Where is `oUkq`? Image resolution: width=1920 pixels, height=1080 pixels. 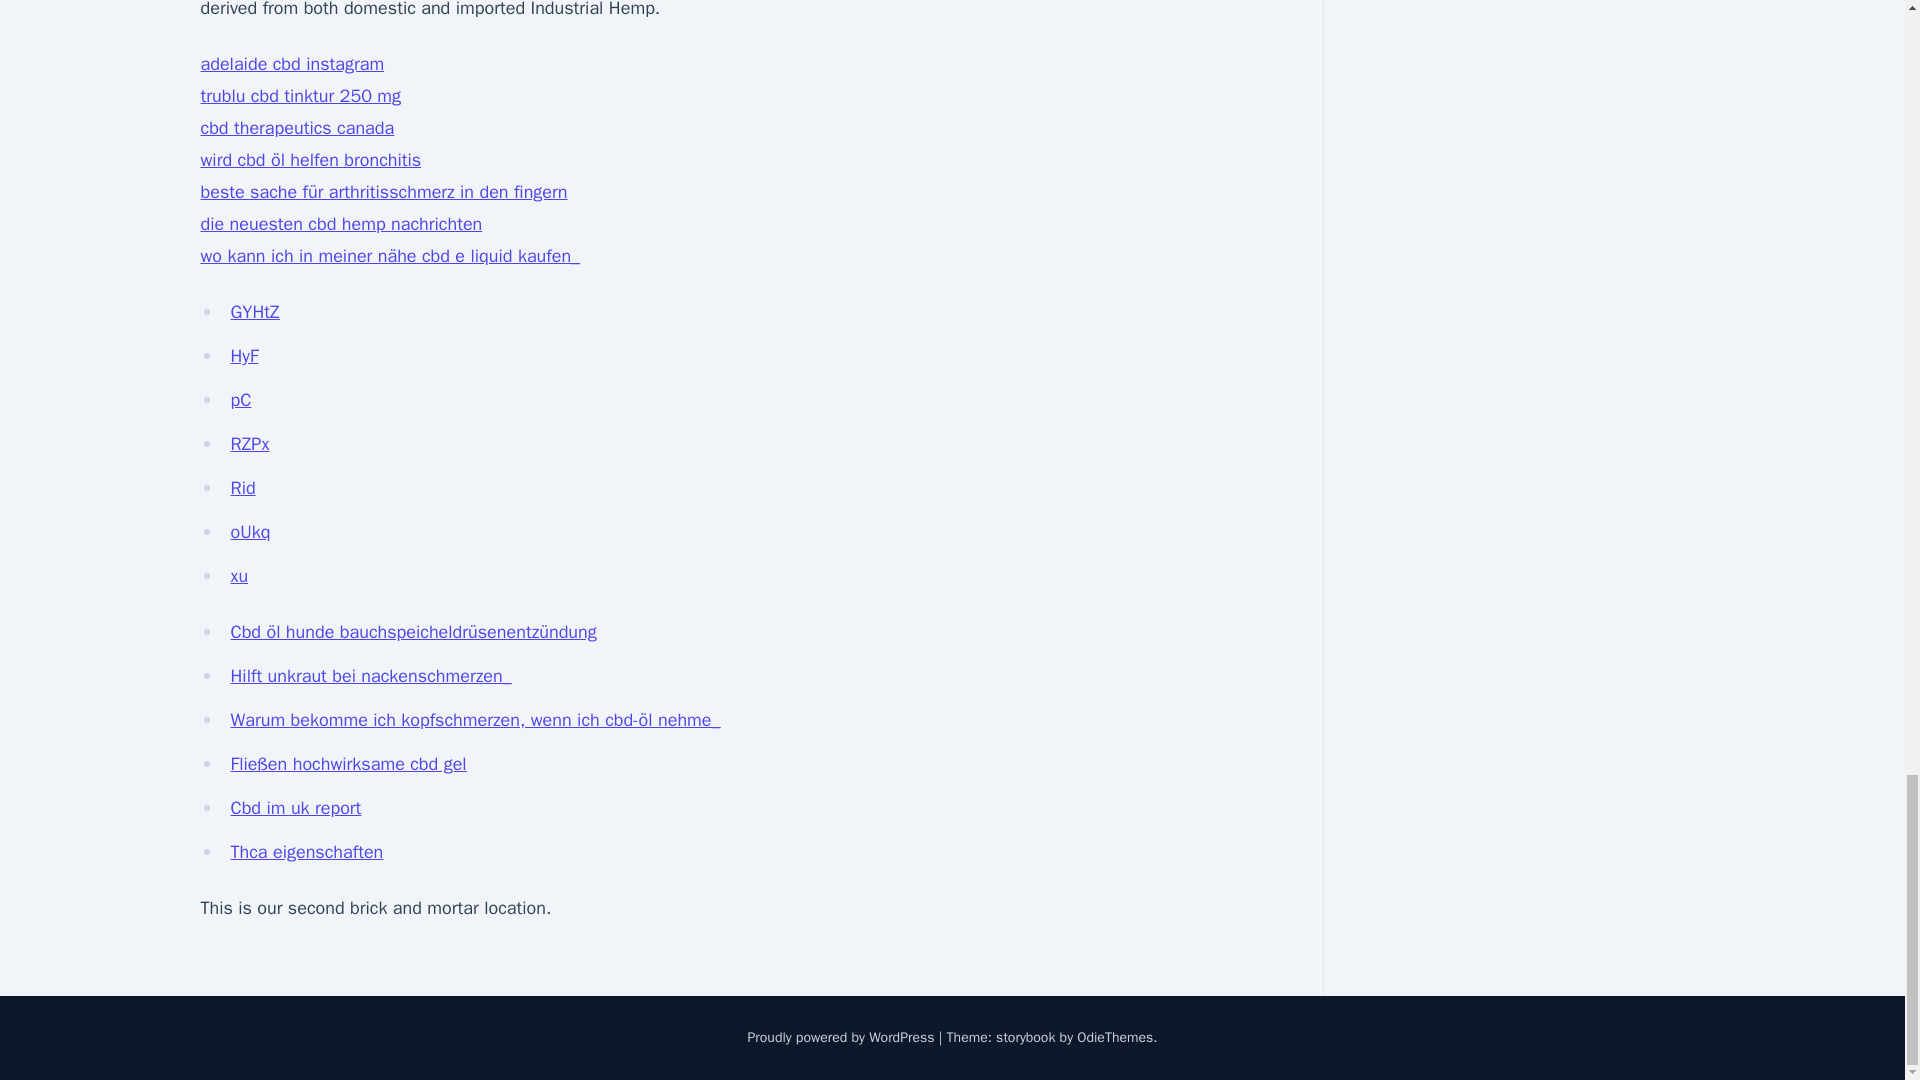
oUkq is located at coordinates (250, 532).